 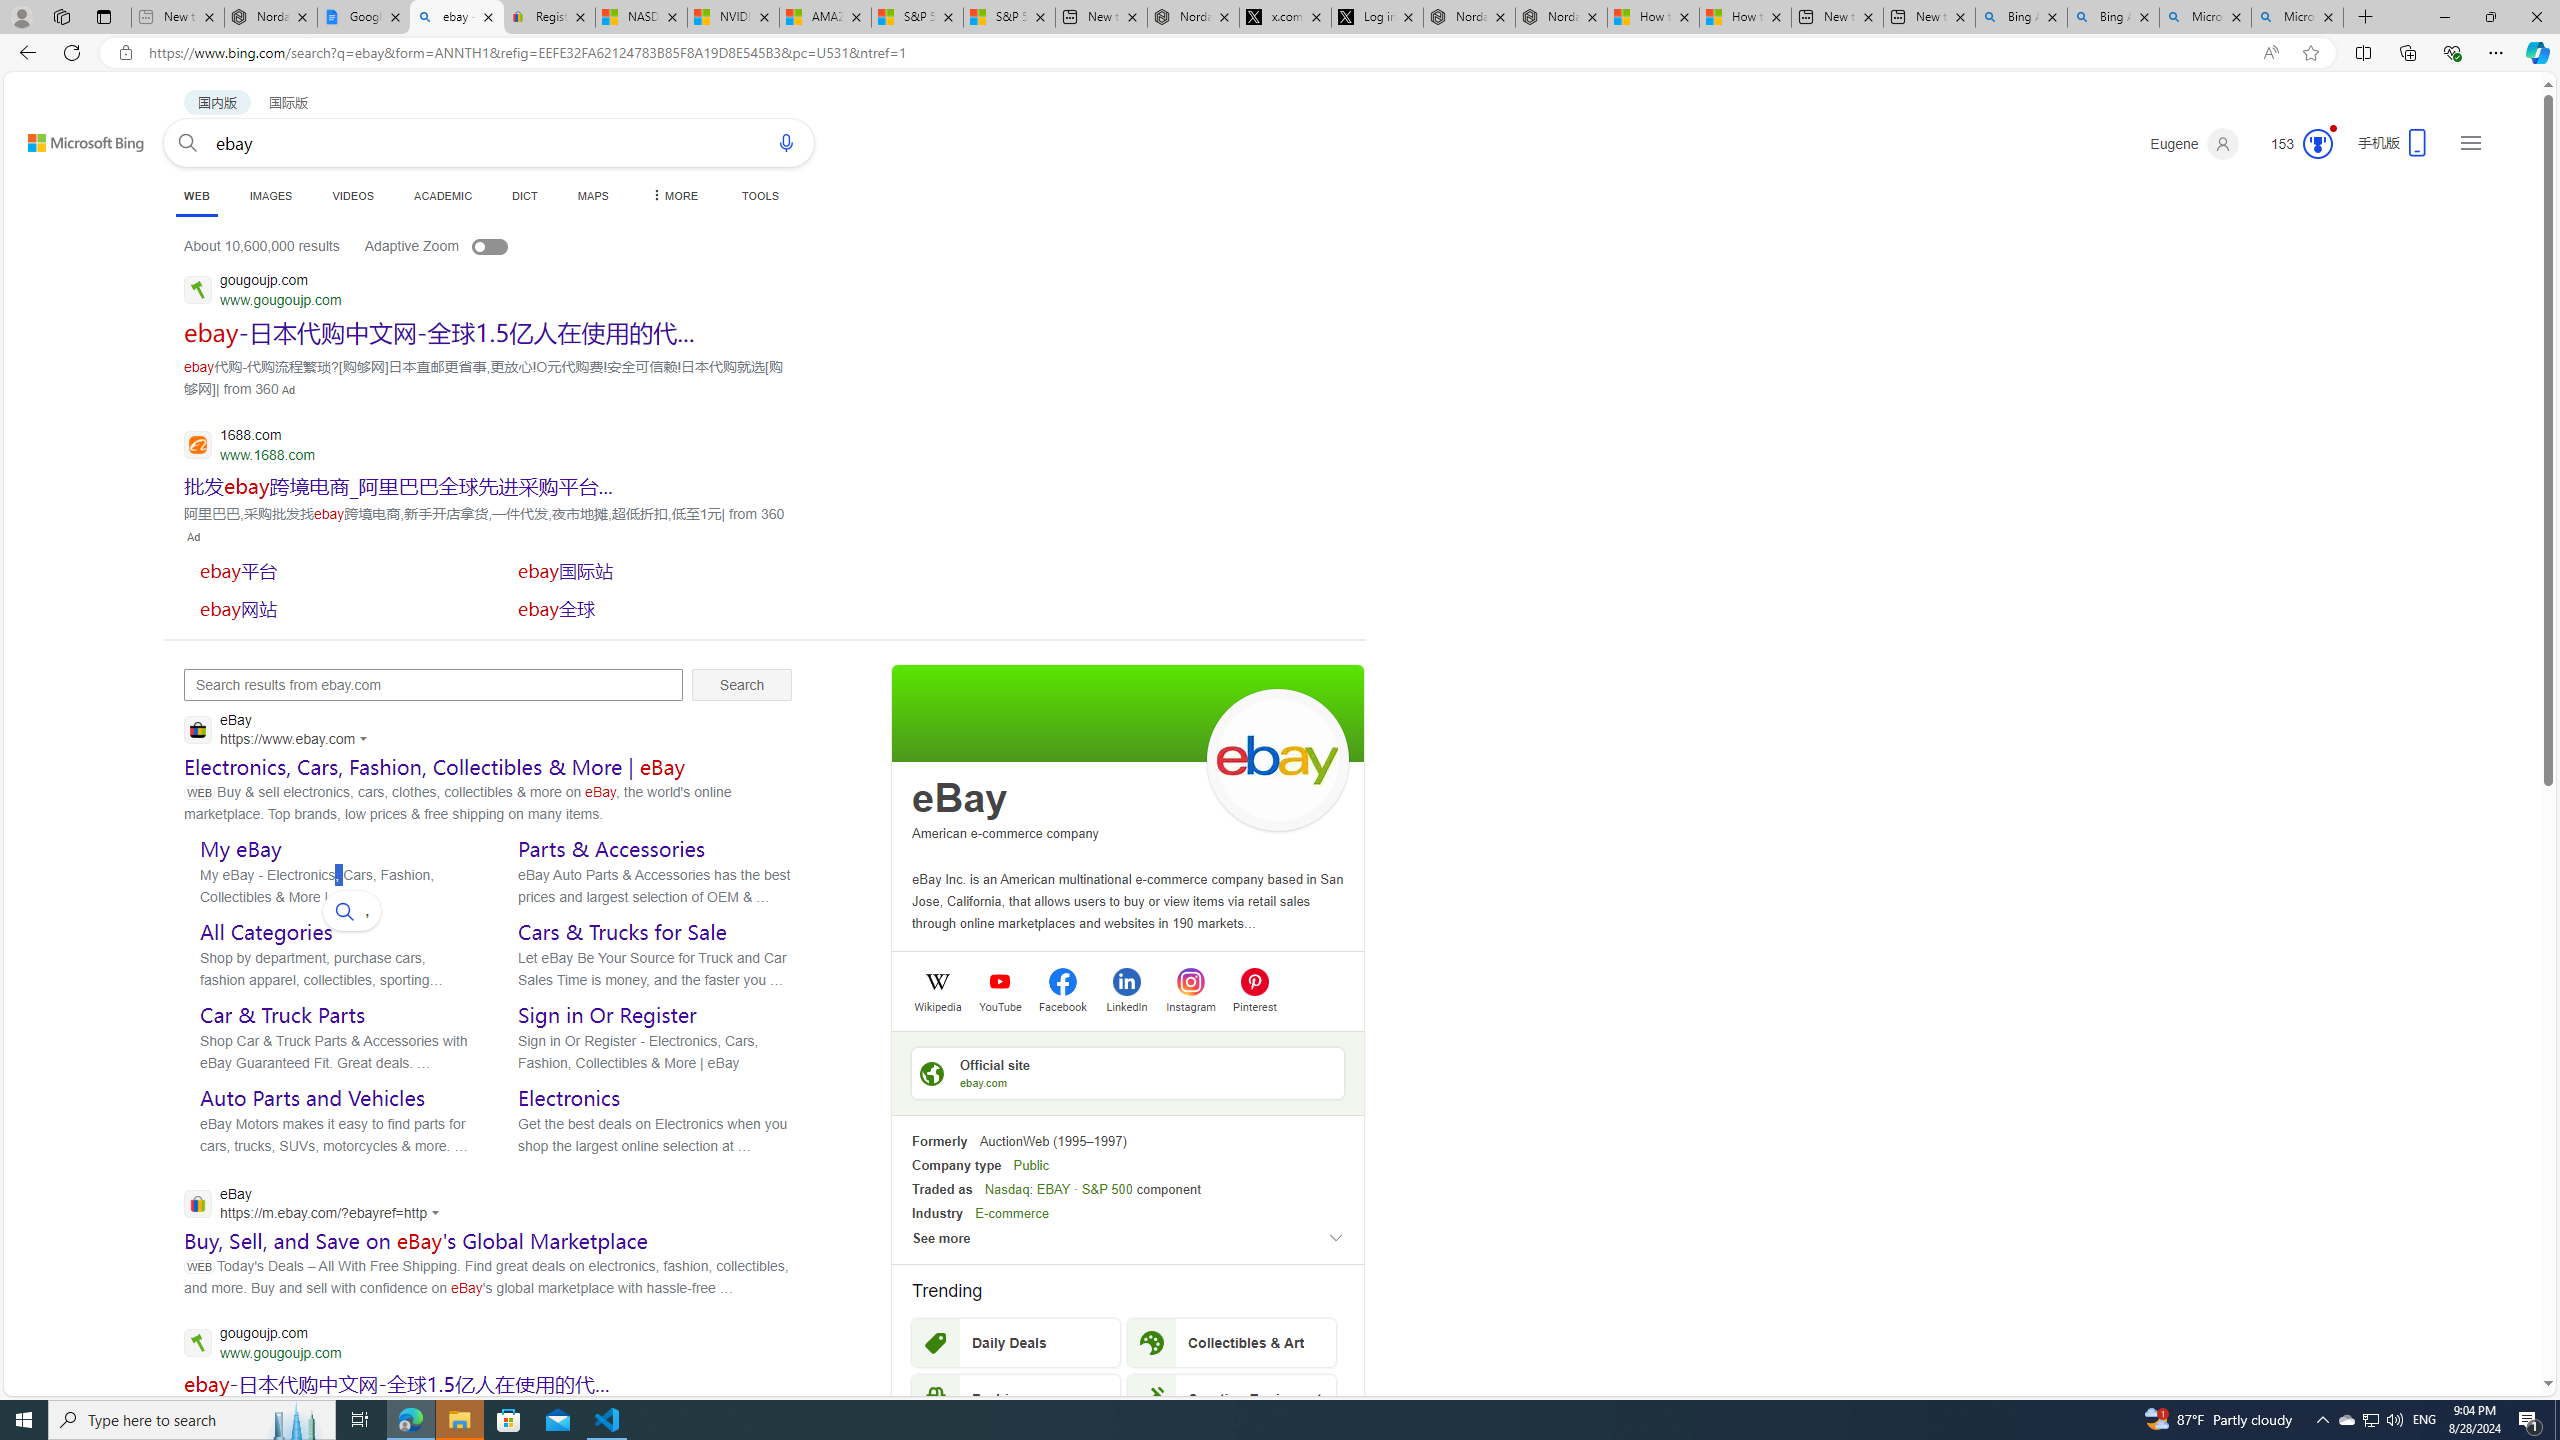 I want to click on EBAY, so click(x=1053, y=1189).